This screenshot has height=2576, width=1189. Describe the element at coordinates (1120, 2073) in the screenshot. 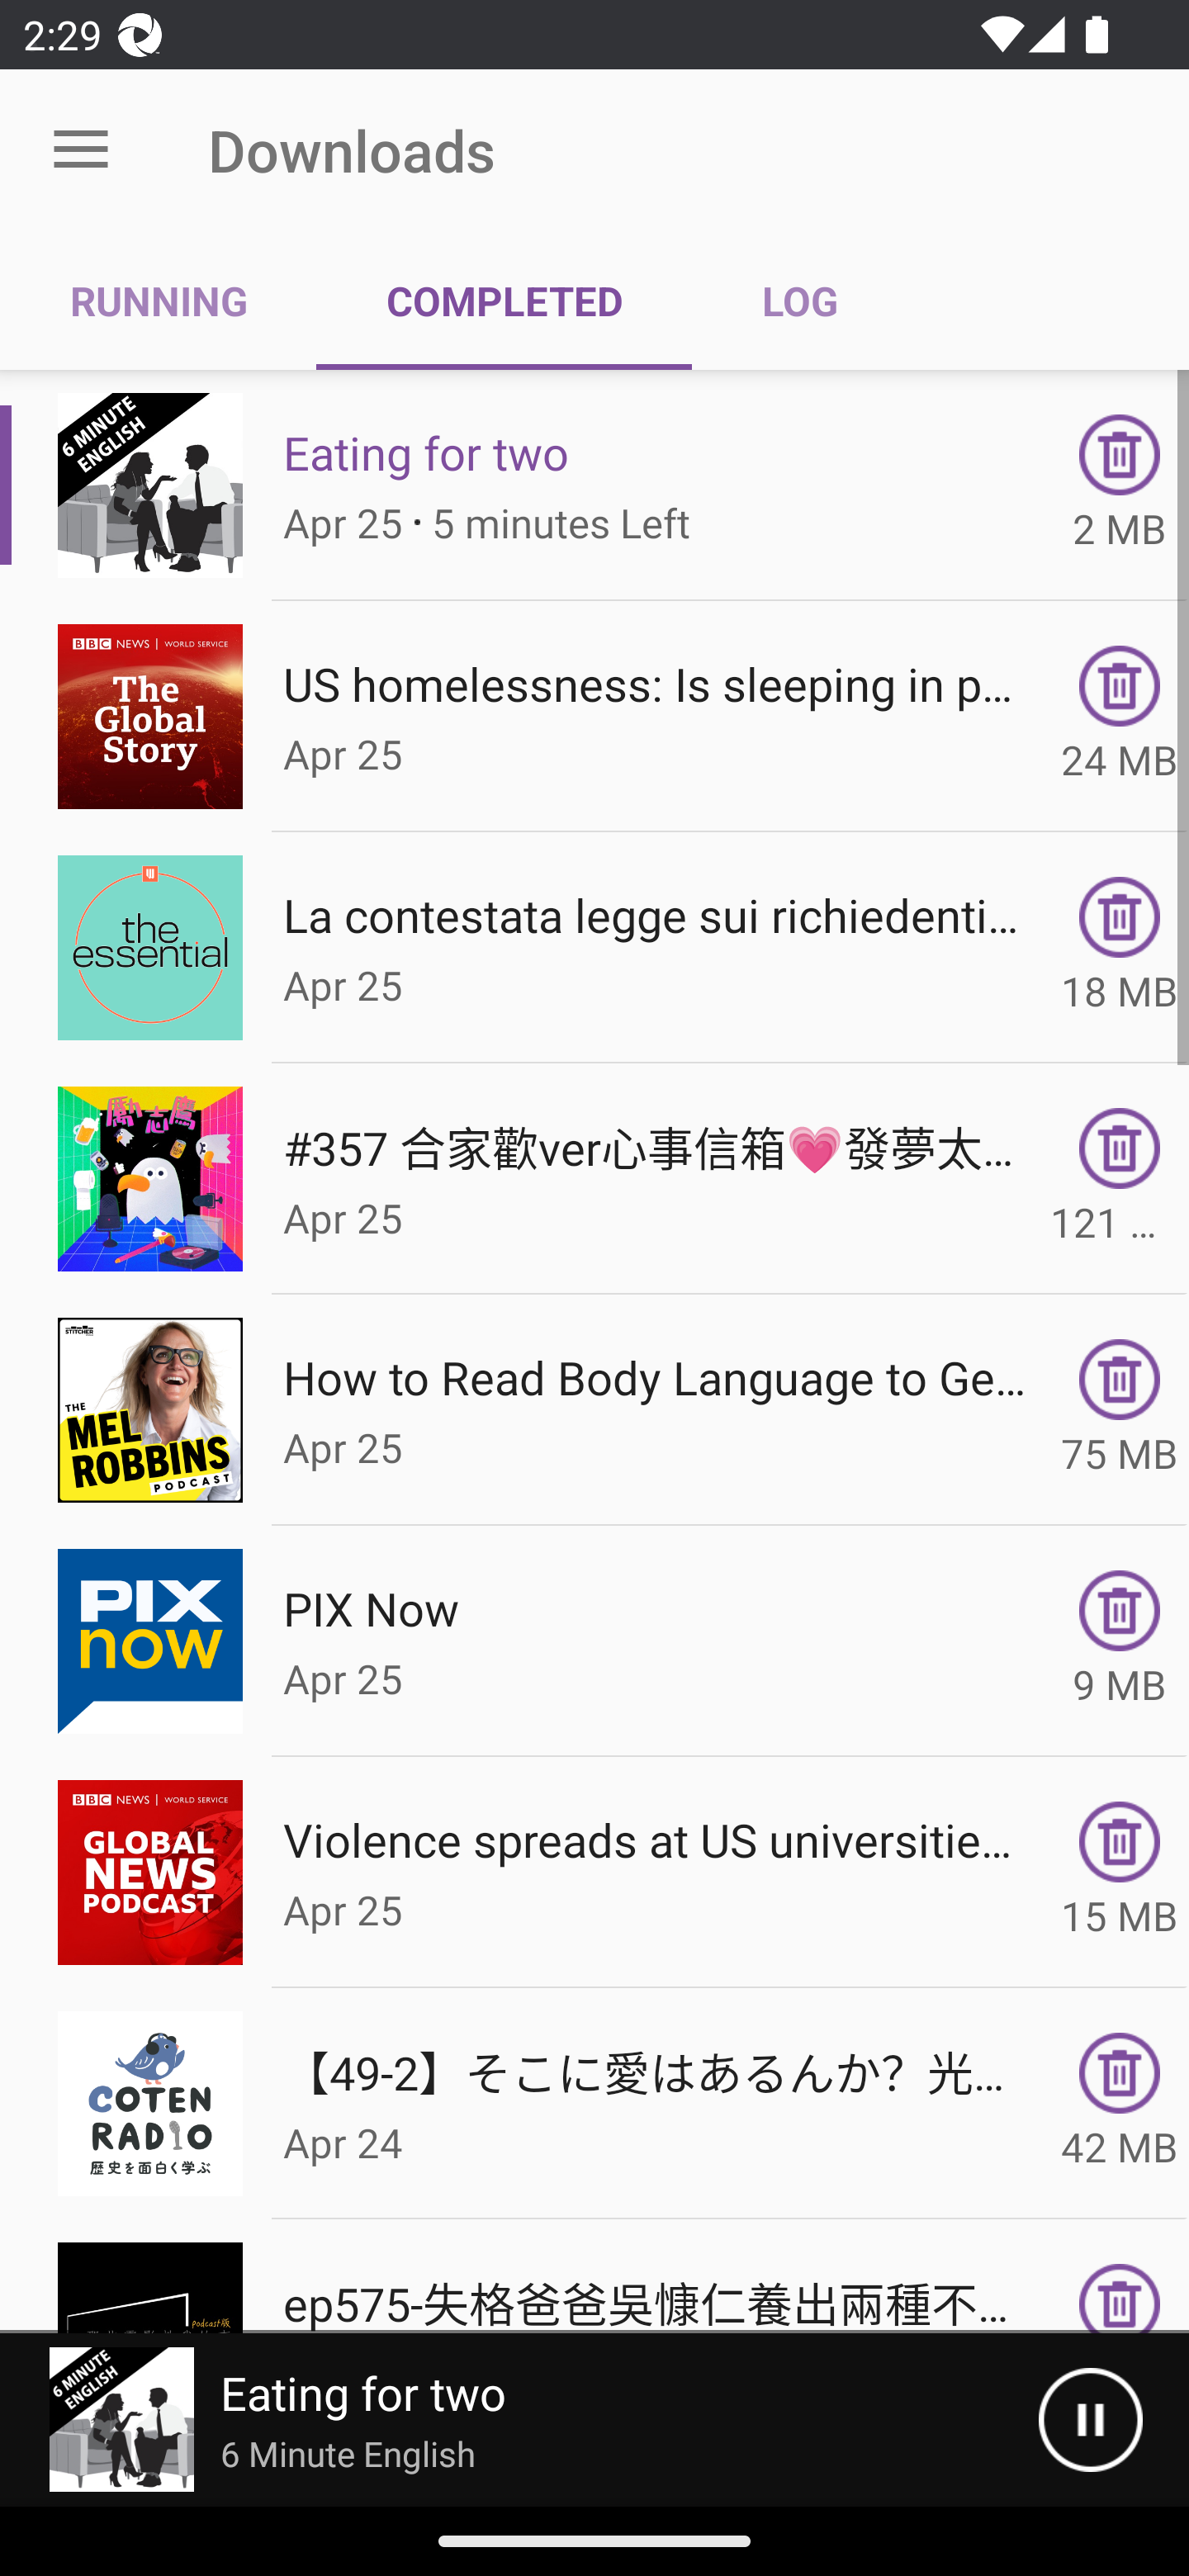

I see `Remove Episode` at that location.